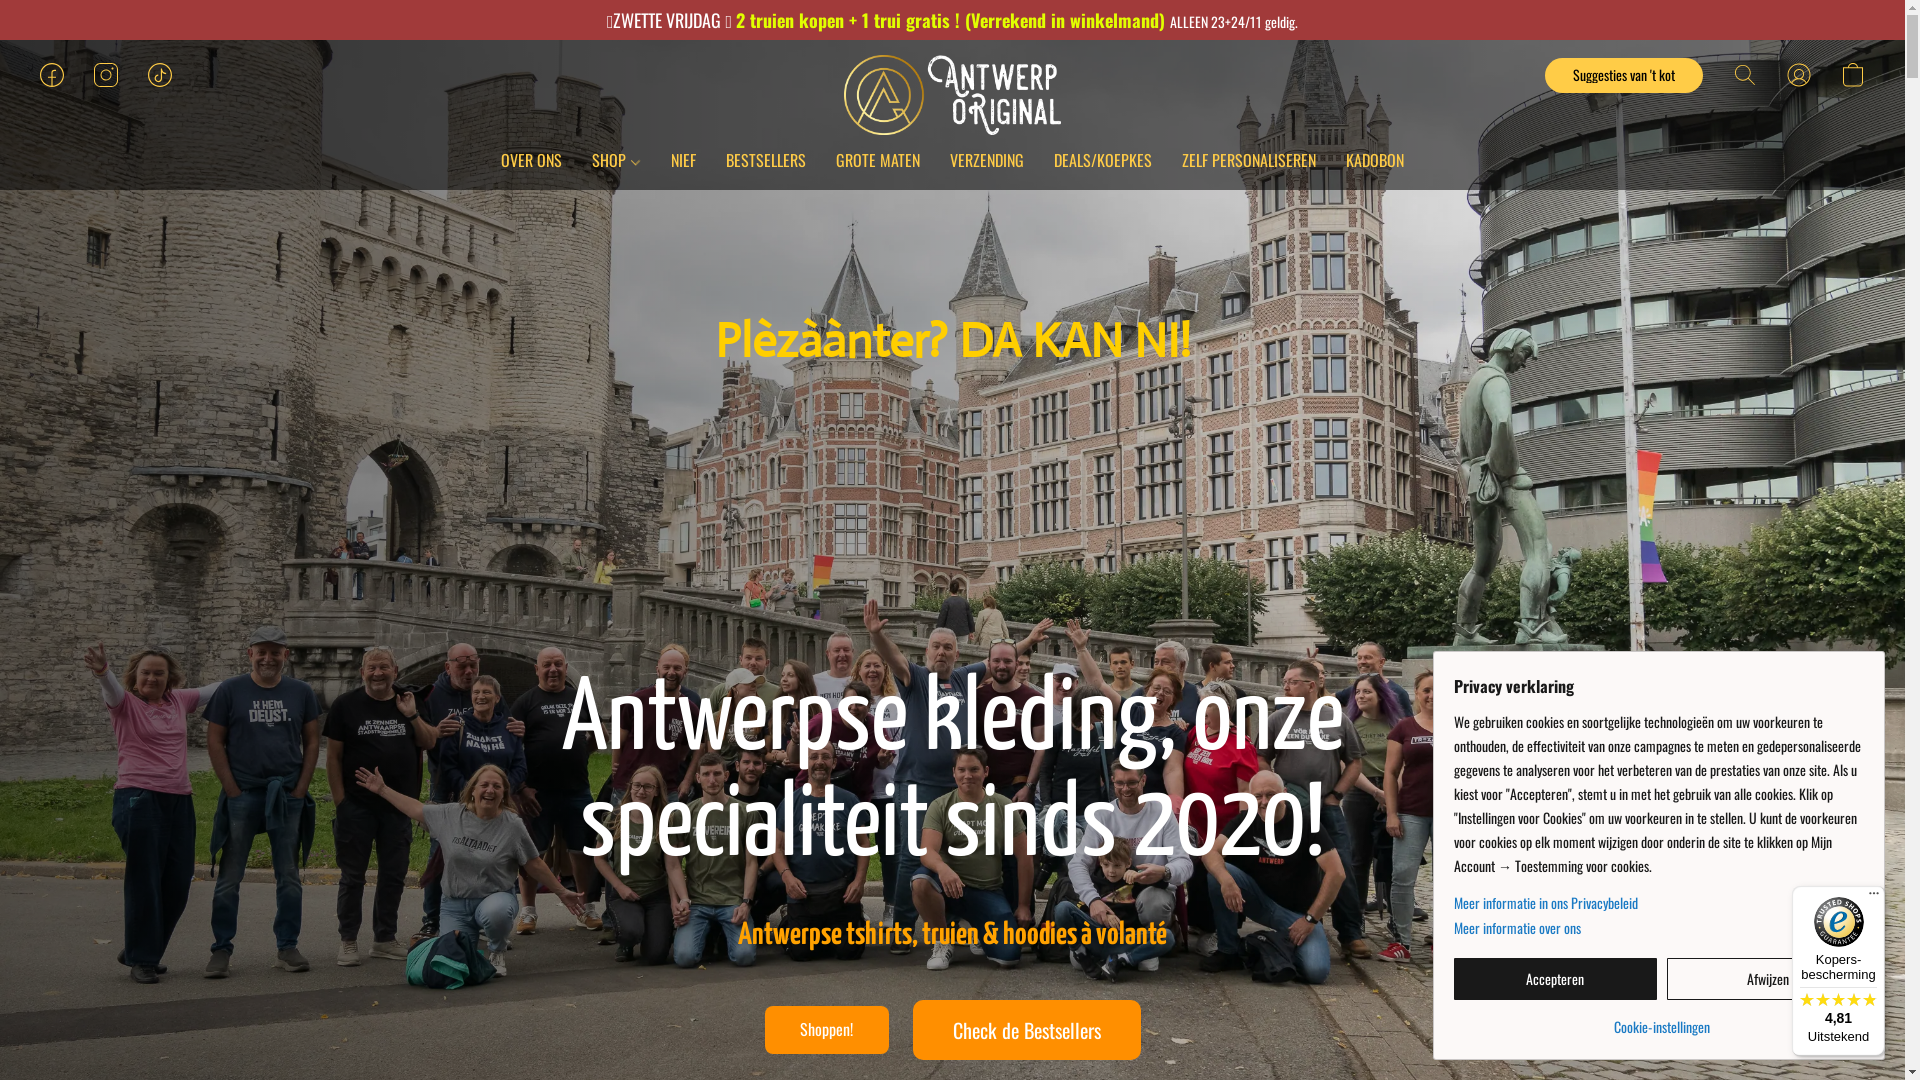 This screenshot has height=1080, width=1920. What do you see at coordinates (1853, 75) in the screenshot?
I see `Ga naar winkelwagen` at bounding box center [1853, 75].